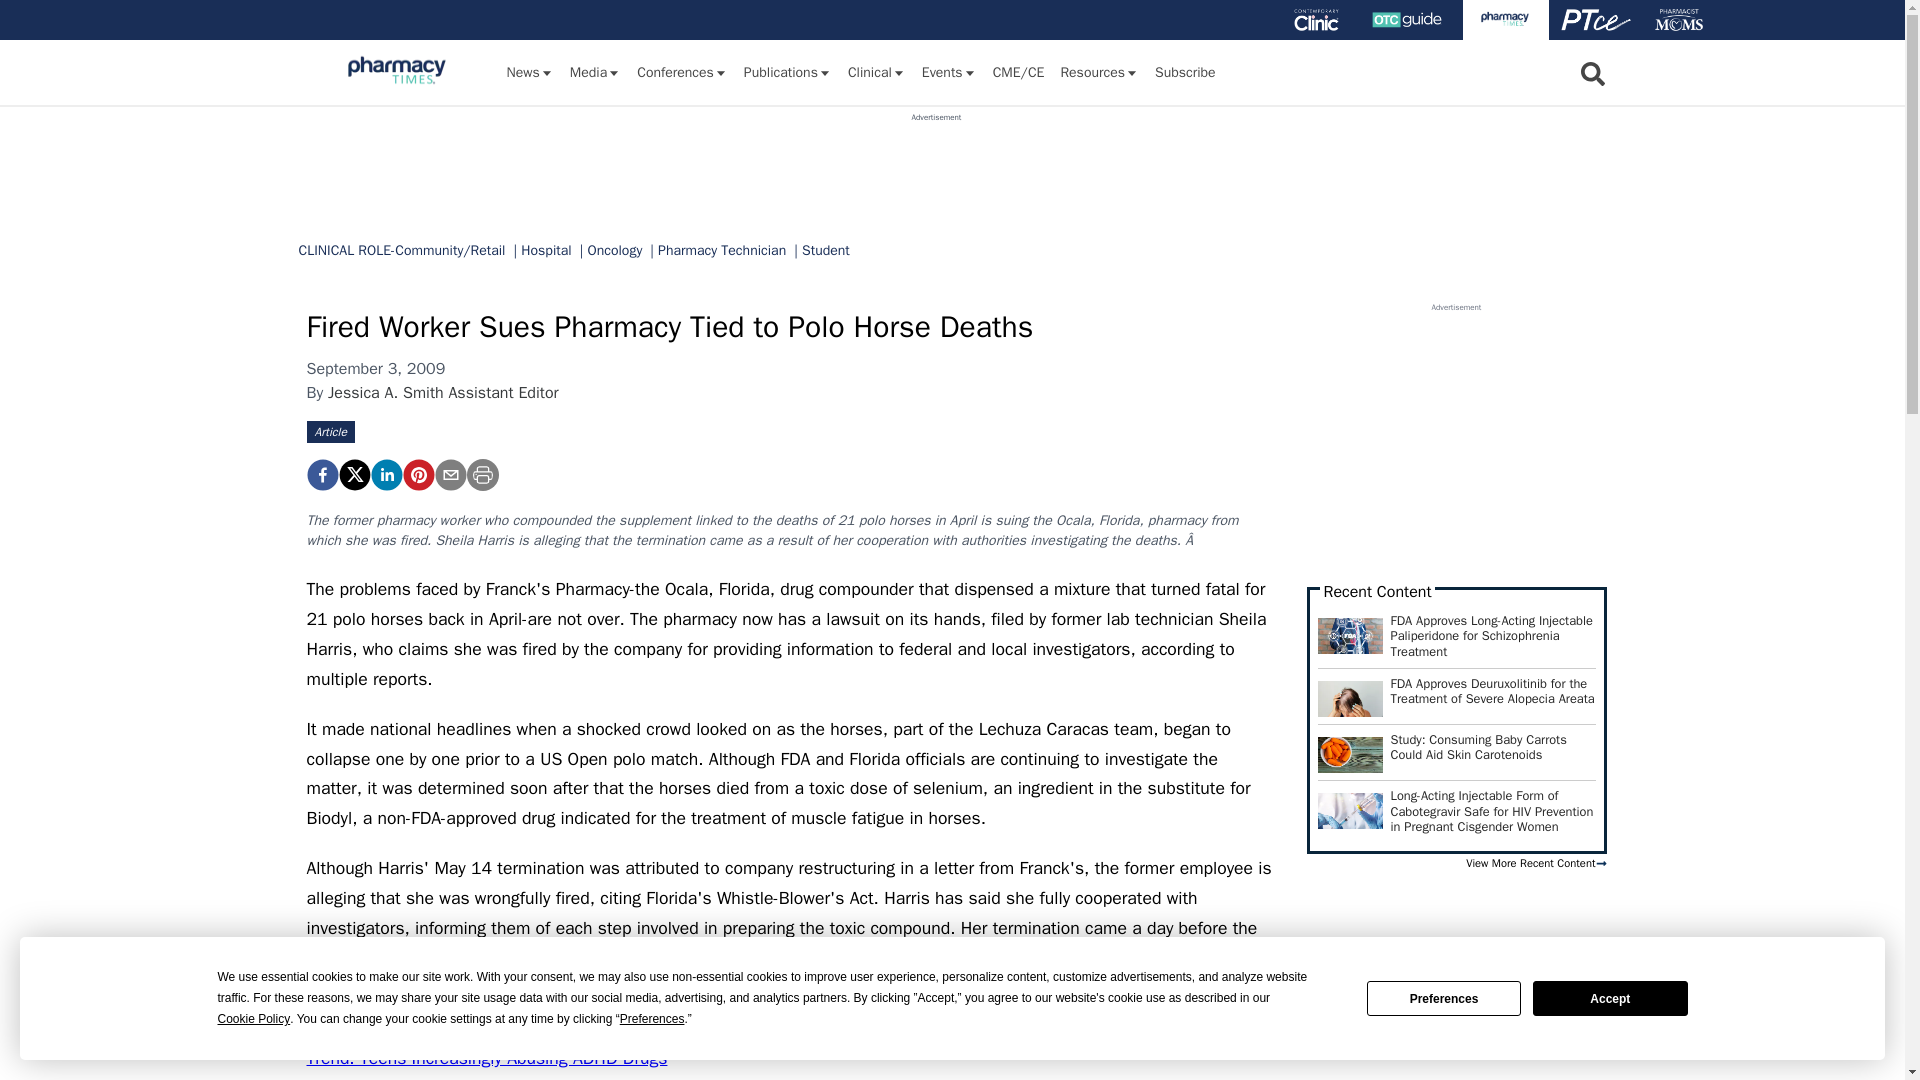 The height and width of the screenshot is (1080, 1920). I want to click on Preferences, so click(652, 1019).